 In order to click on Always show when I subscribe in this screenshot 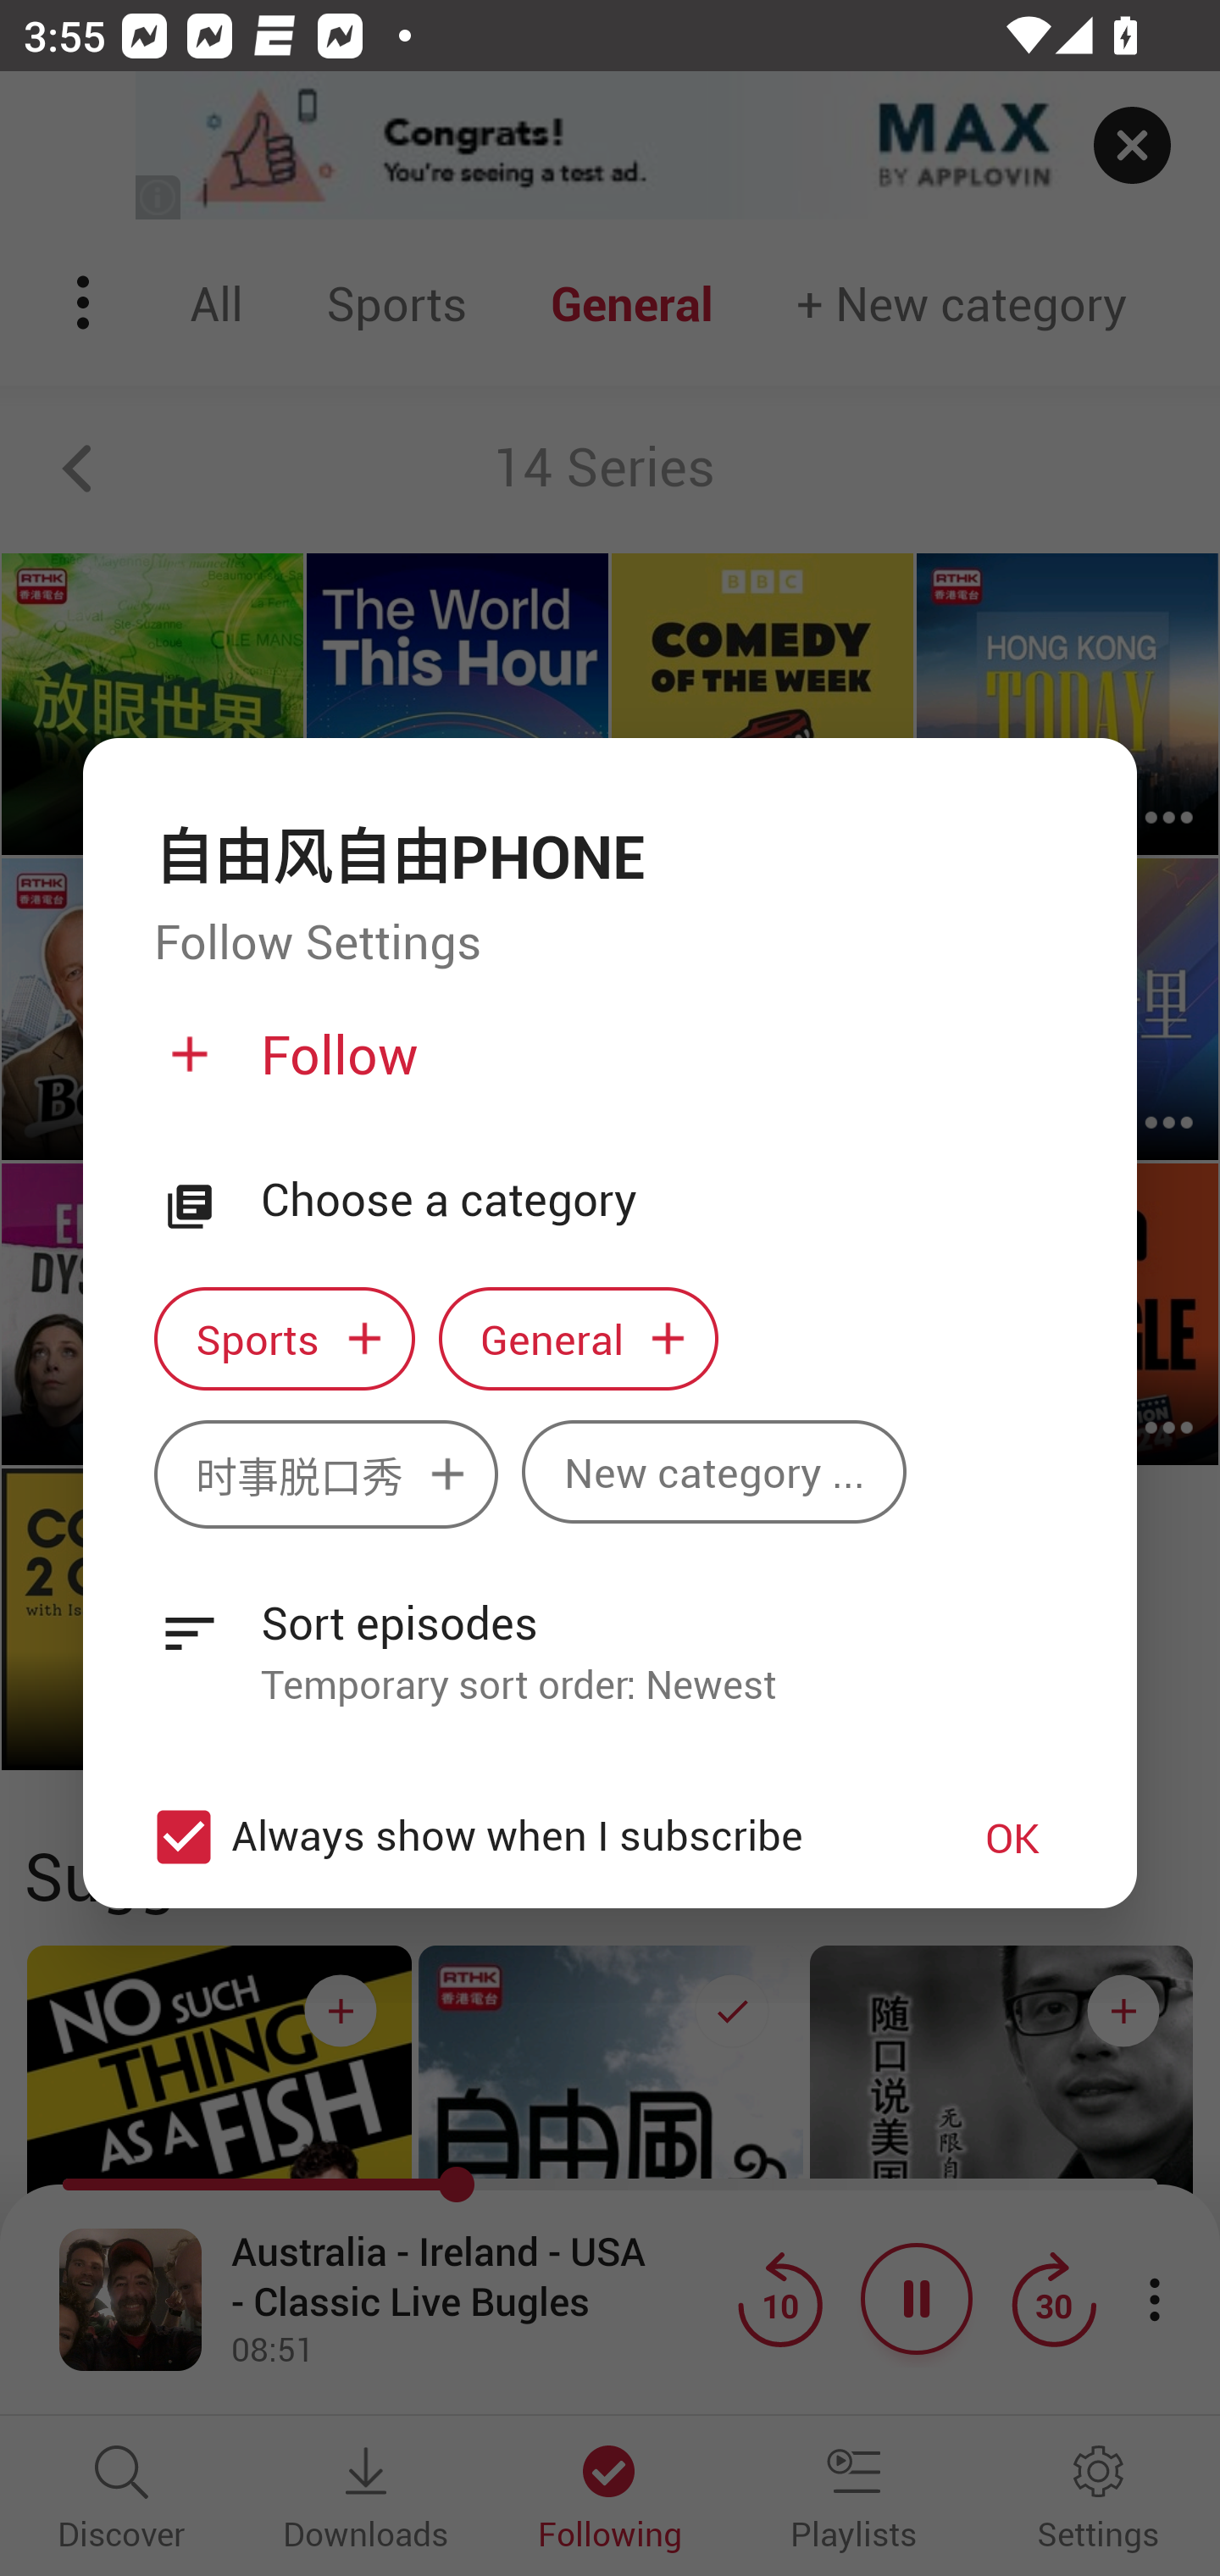, I will do `click(527, 1837)`.